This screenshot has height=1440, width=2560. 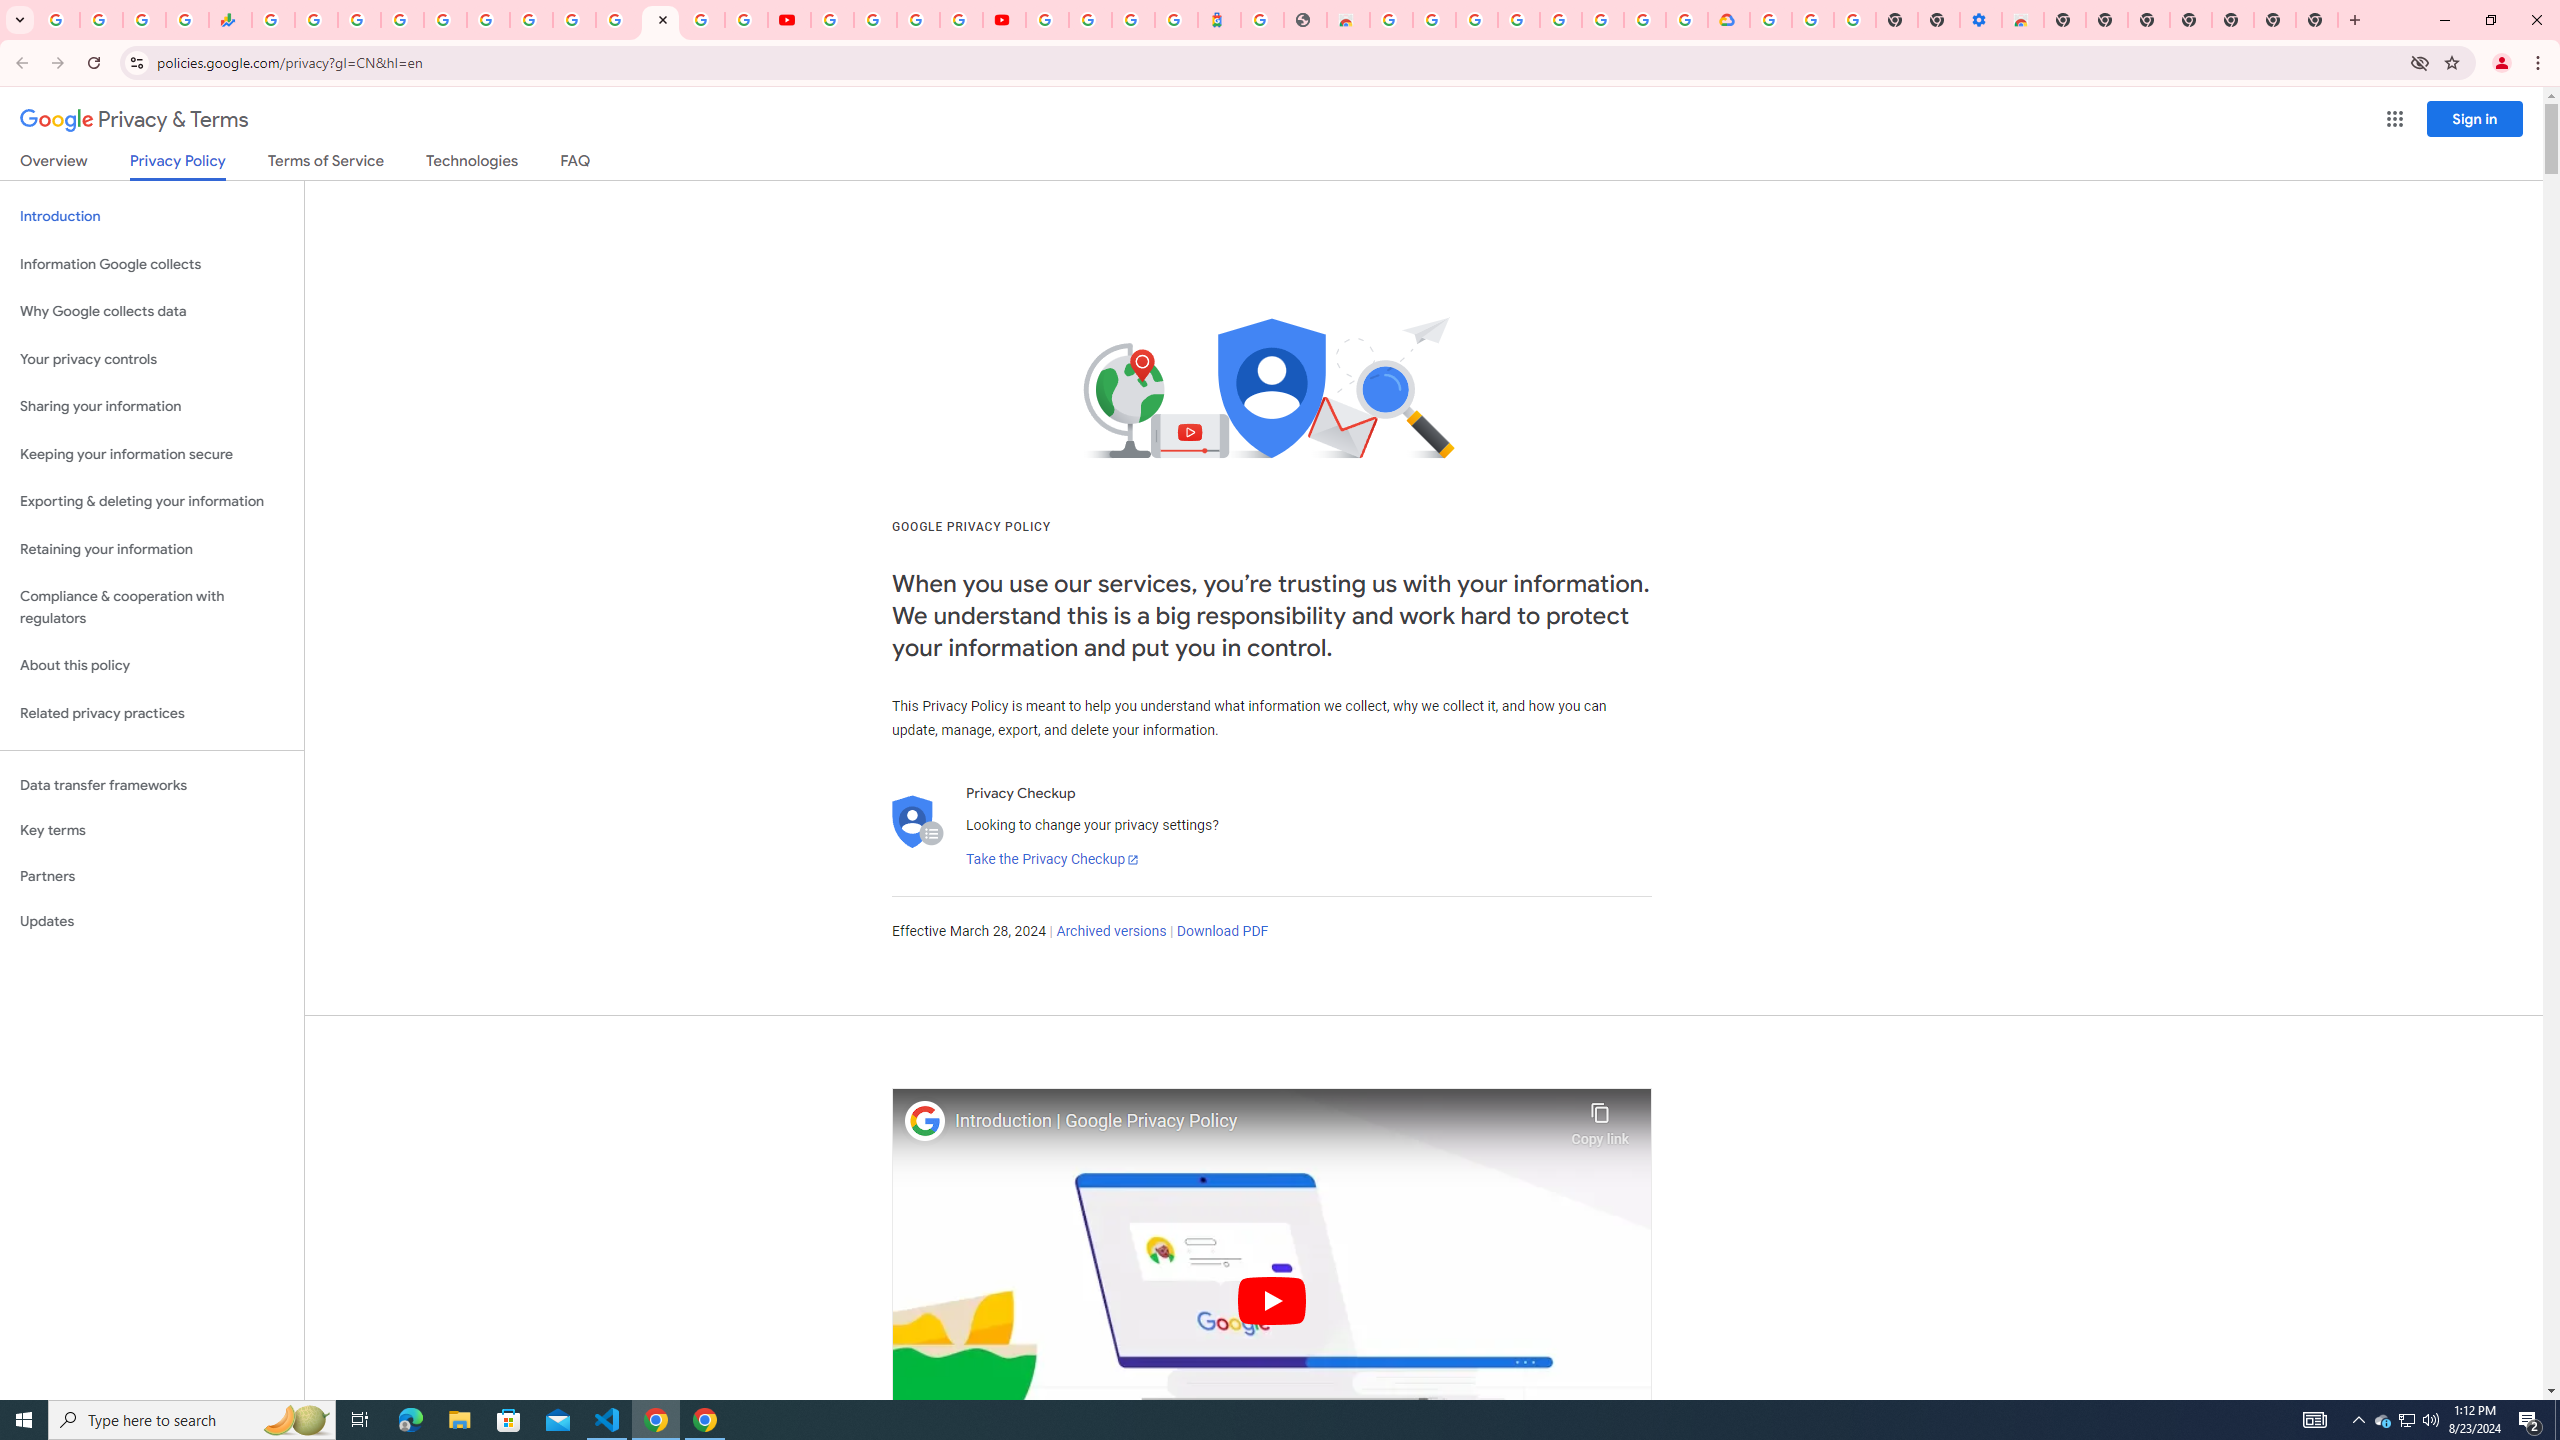 What do you see at coordinates (152, 502) in the screenshot?
I see `Exporting & deleting your information` at bounding box center [152, 502].